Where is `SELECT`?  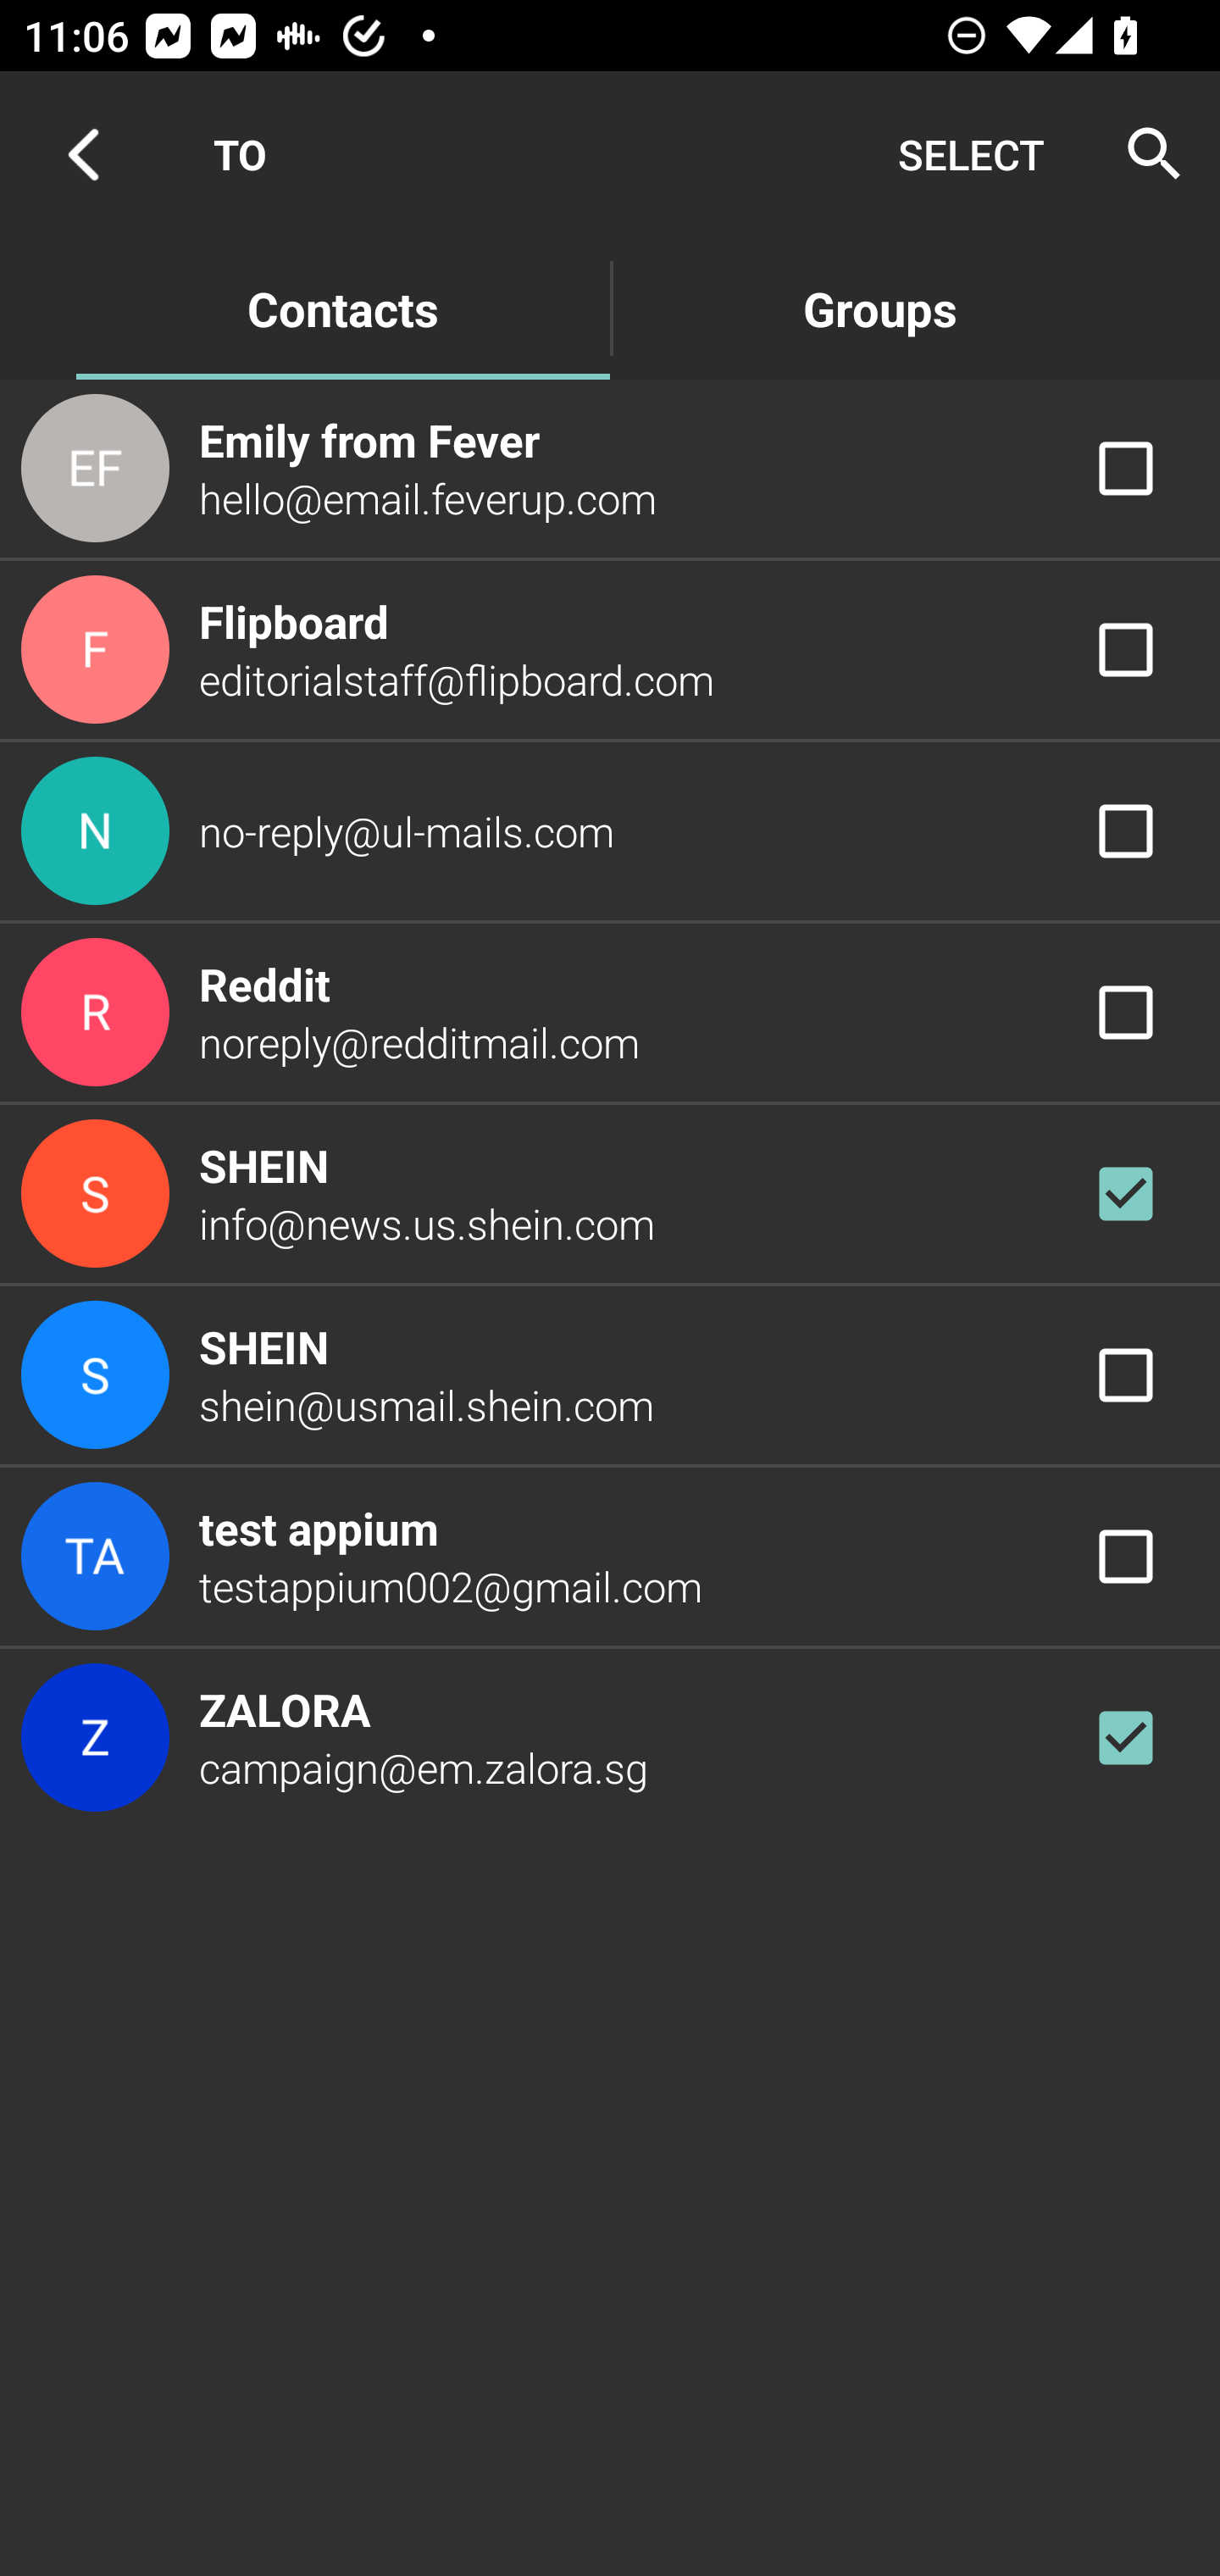 SELECT is located at coordinates (971, 154).